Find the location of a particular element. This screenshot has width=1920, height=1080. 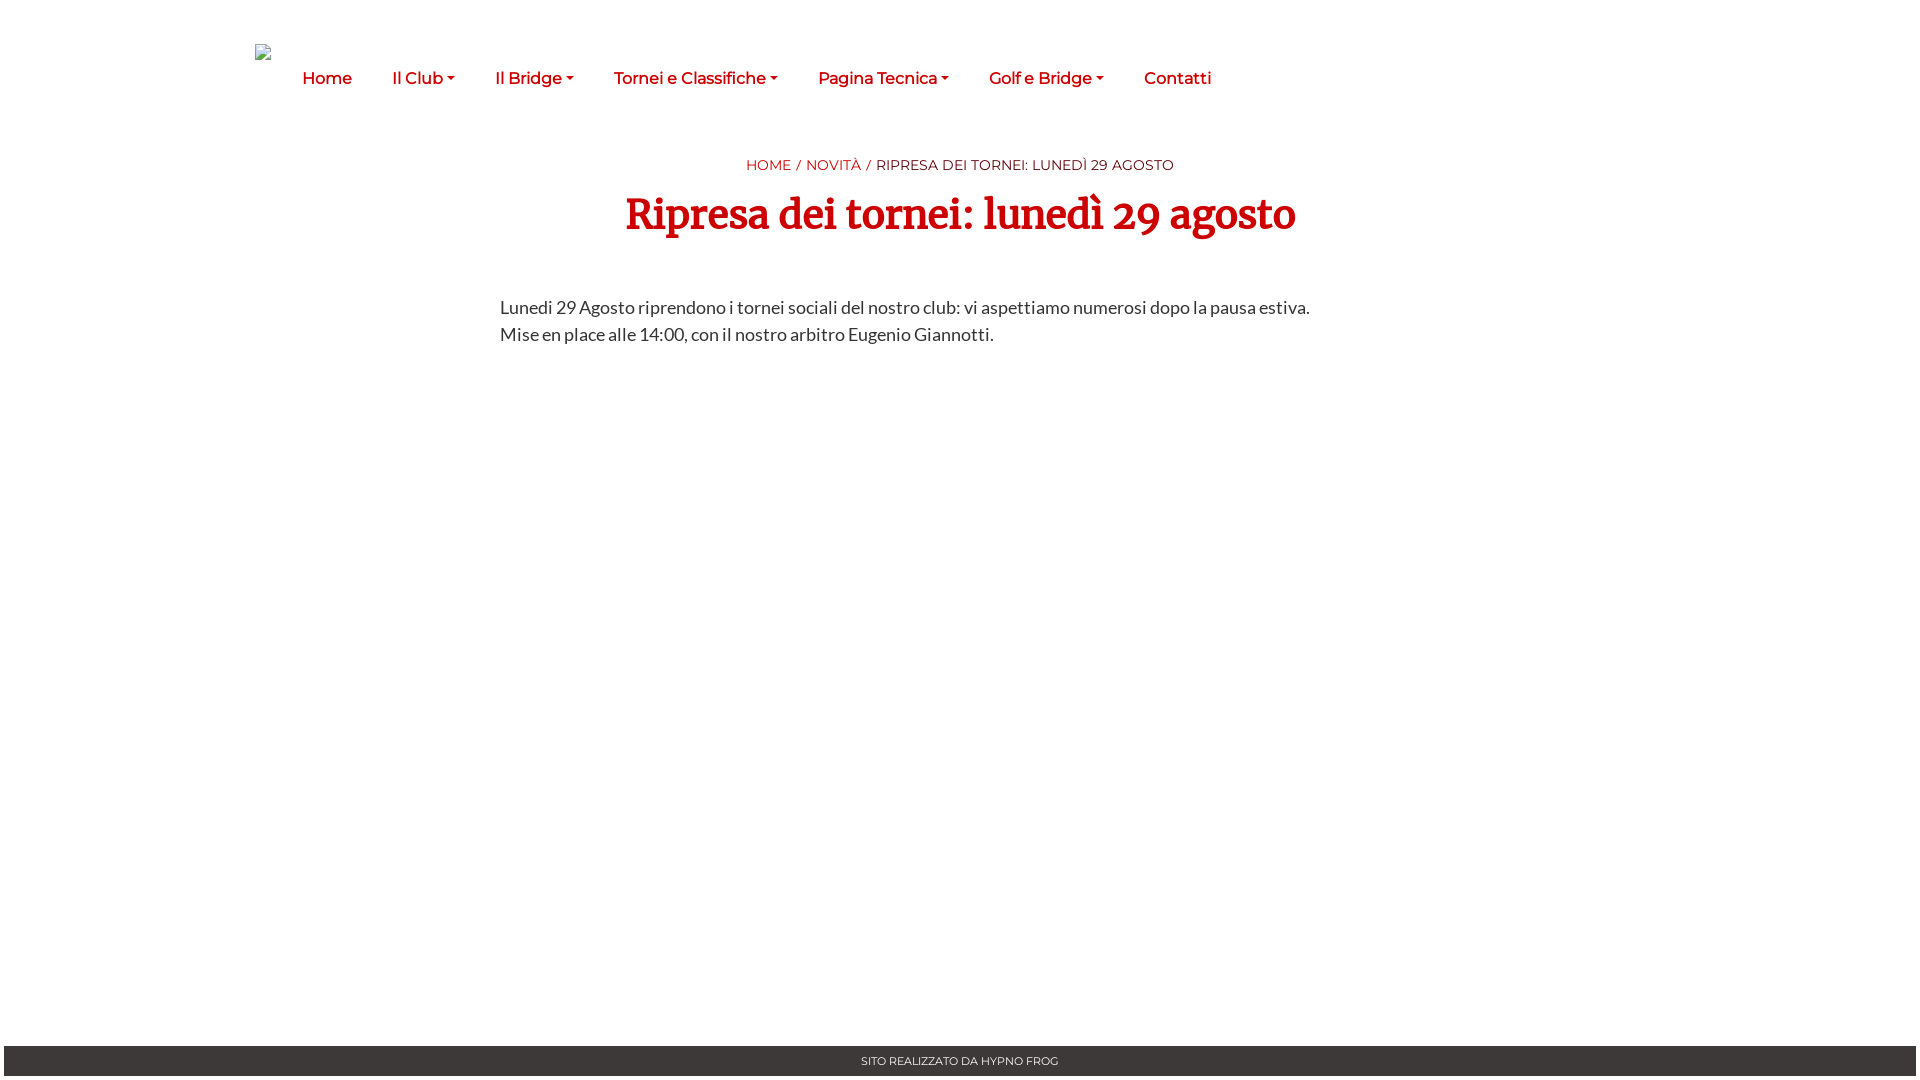

Golf e Bridge is located at coordinates (1046, 79).